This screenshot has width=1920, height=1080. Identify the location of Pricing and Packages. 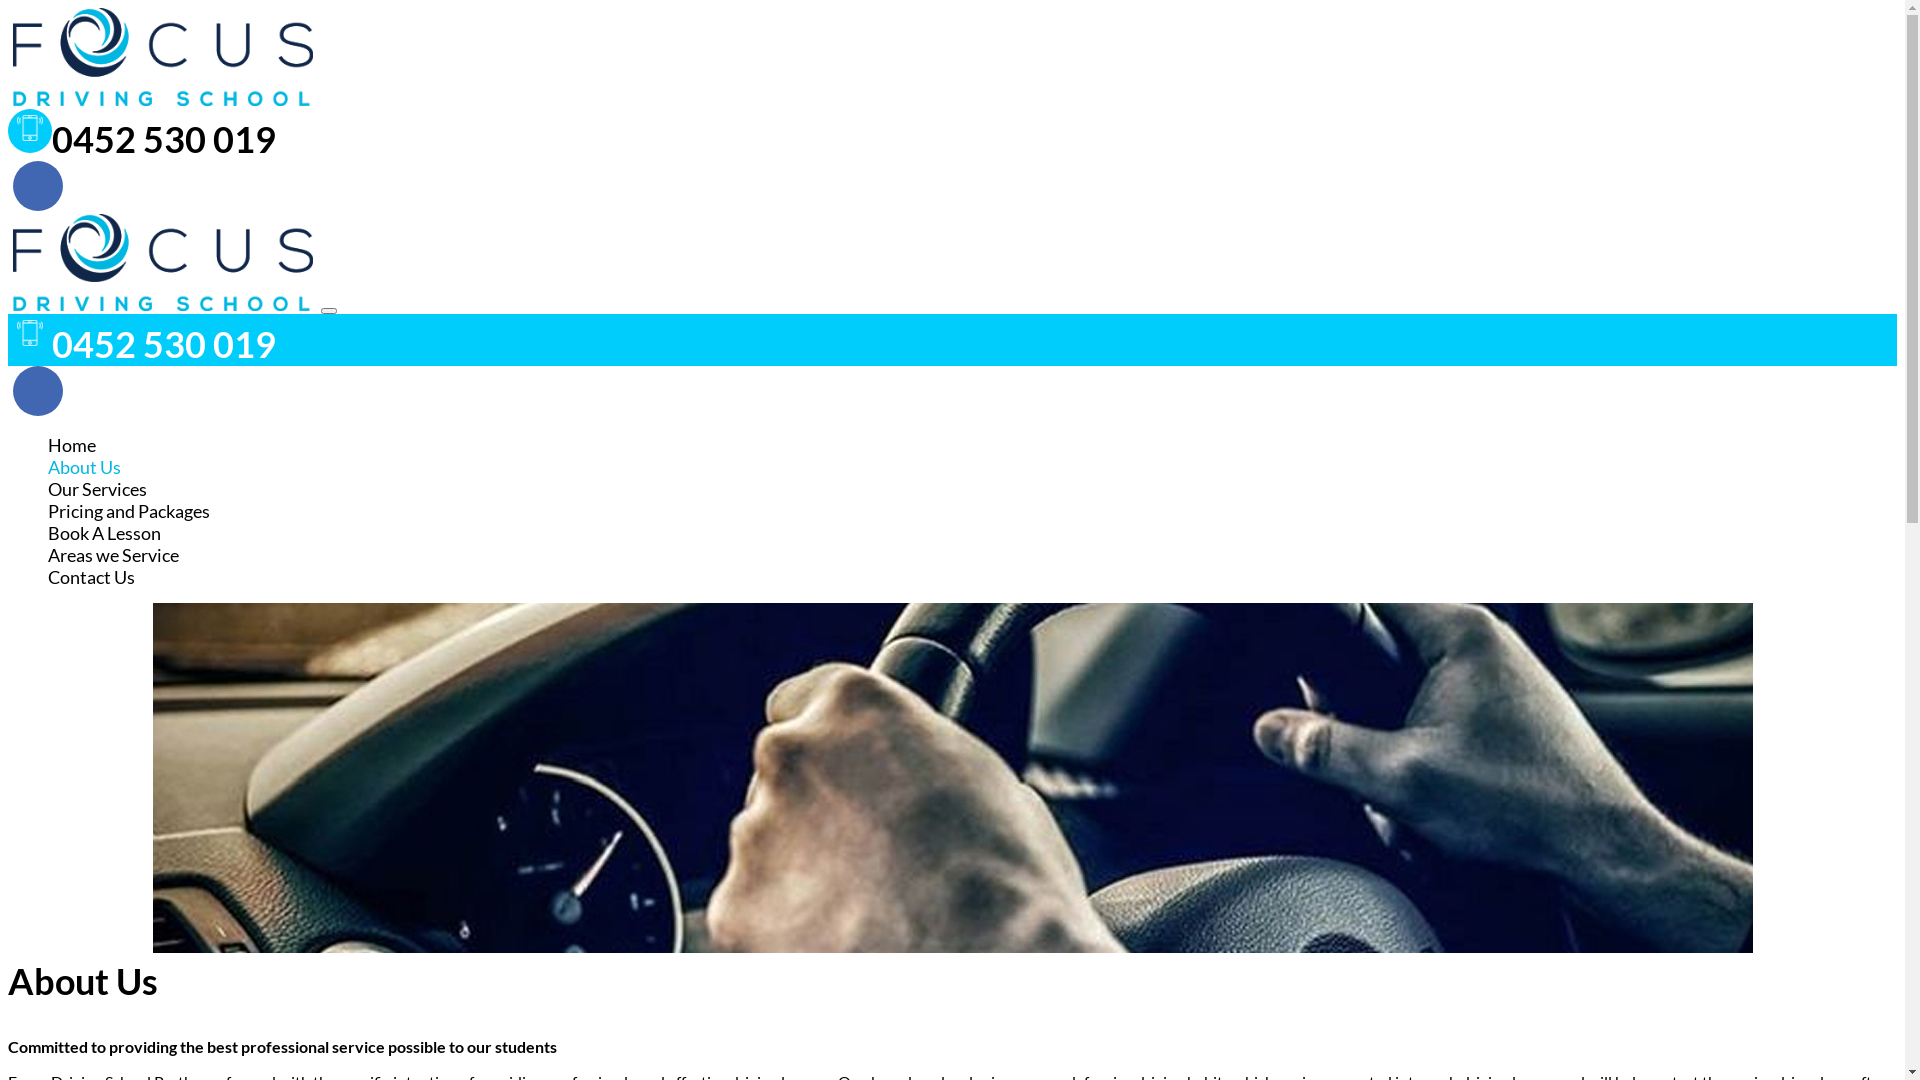
(129, 511).